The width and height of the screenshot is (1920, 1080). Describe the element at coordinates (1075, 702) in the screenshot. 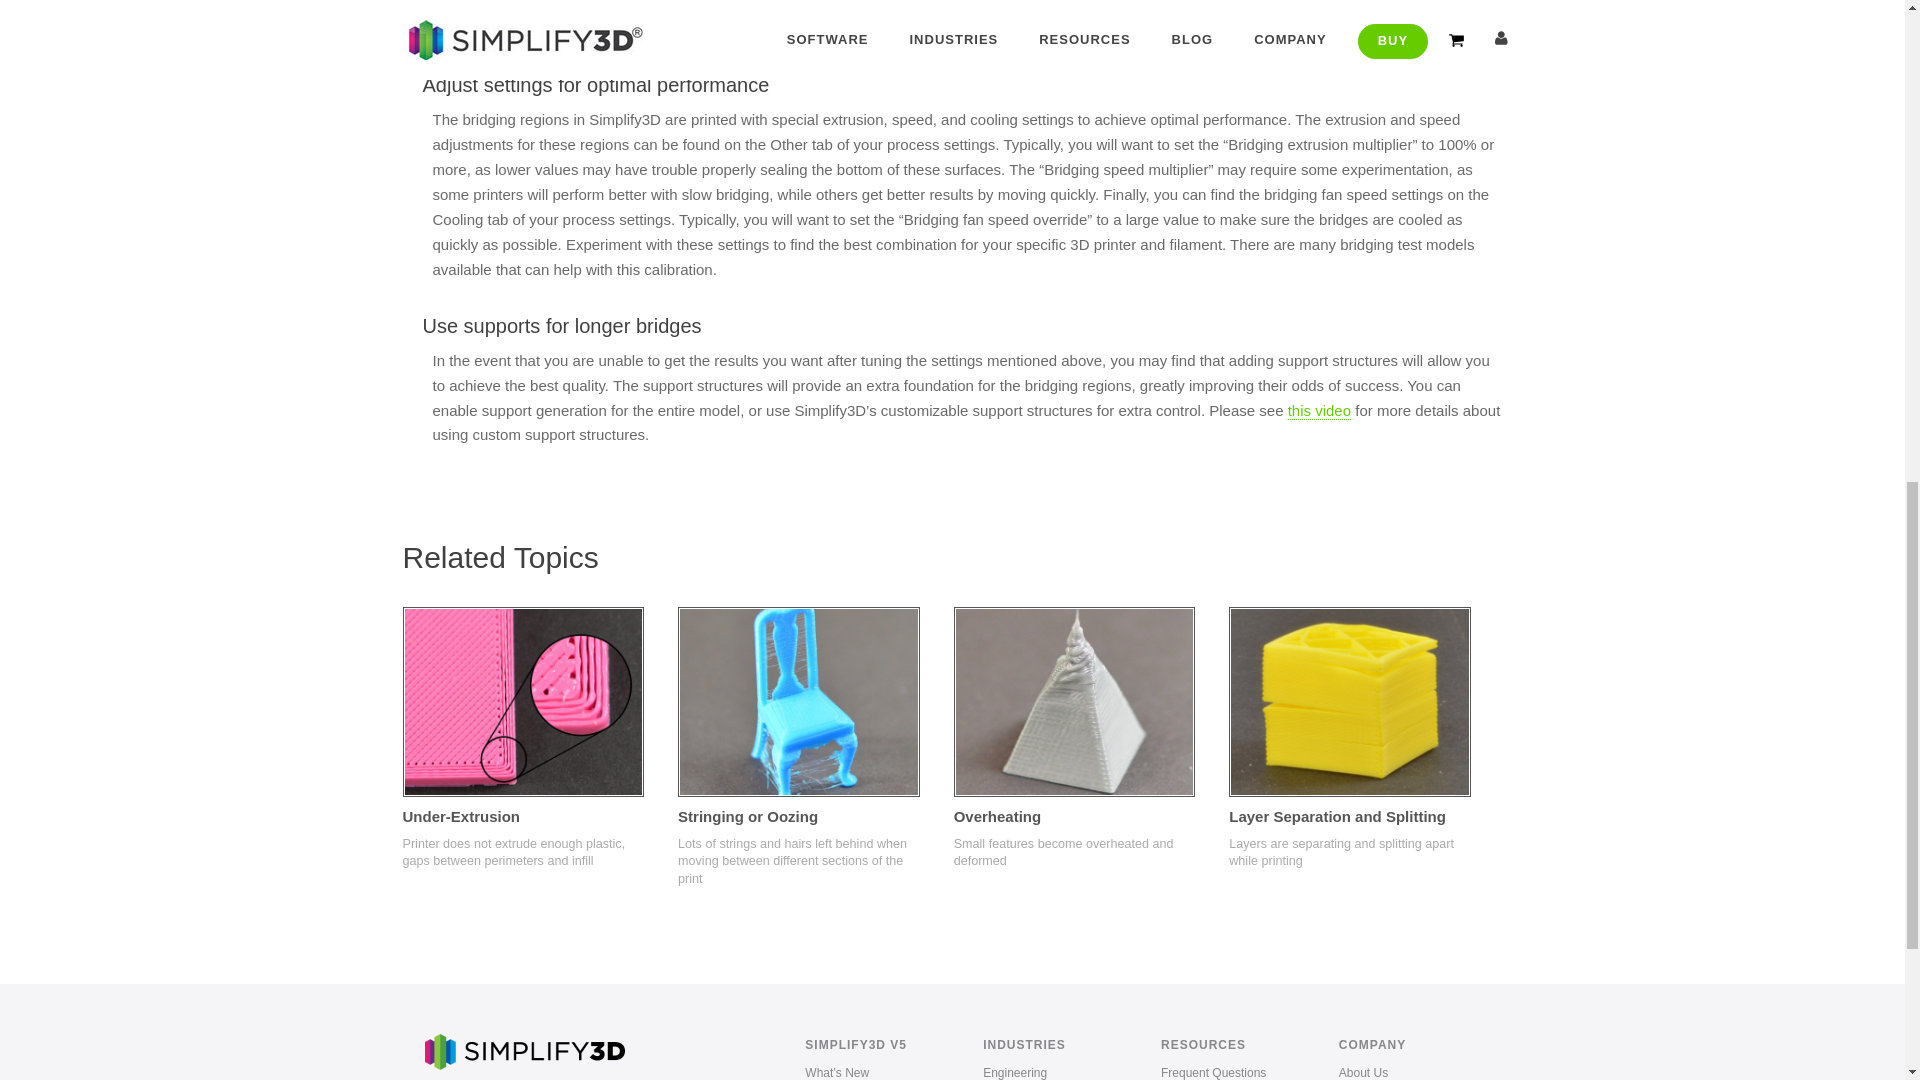

I see `Overheating` at that location.